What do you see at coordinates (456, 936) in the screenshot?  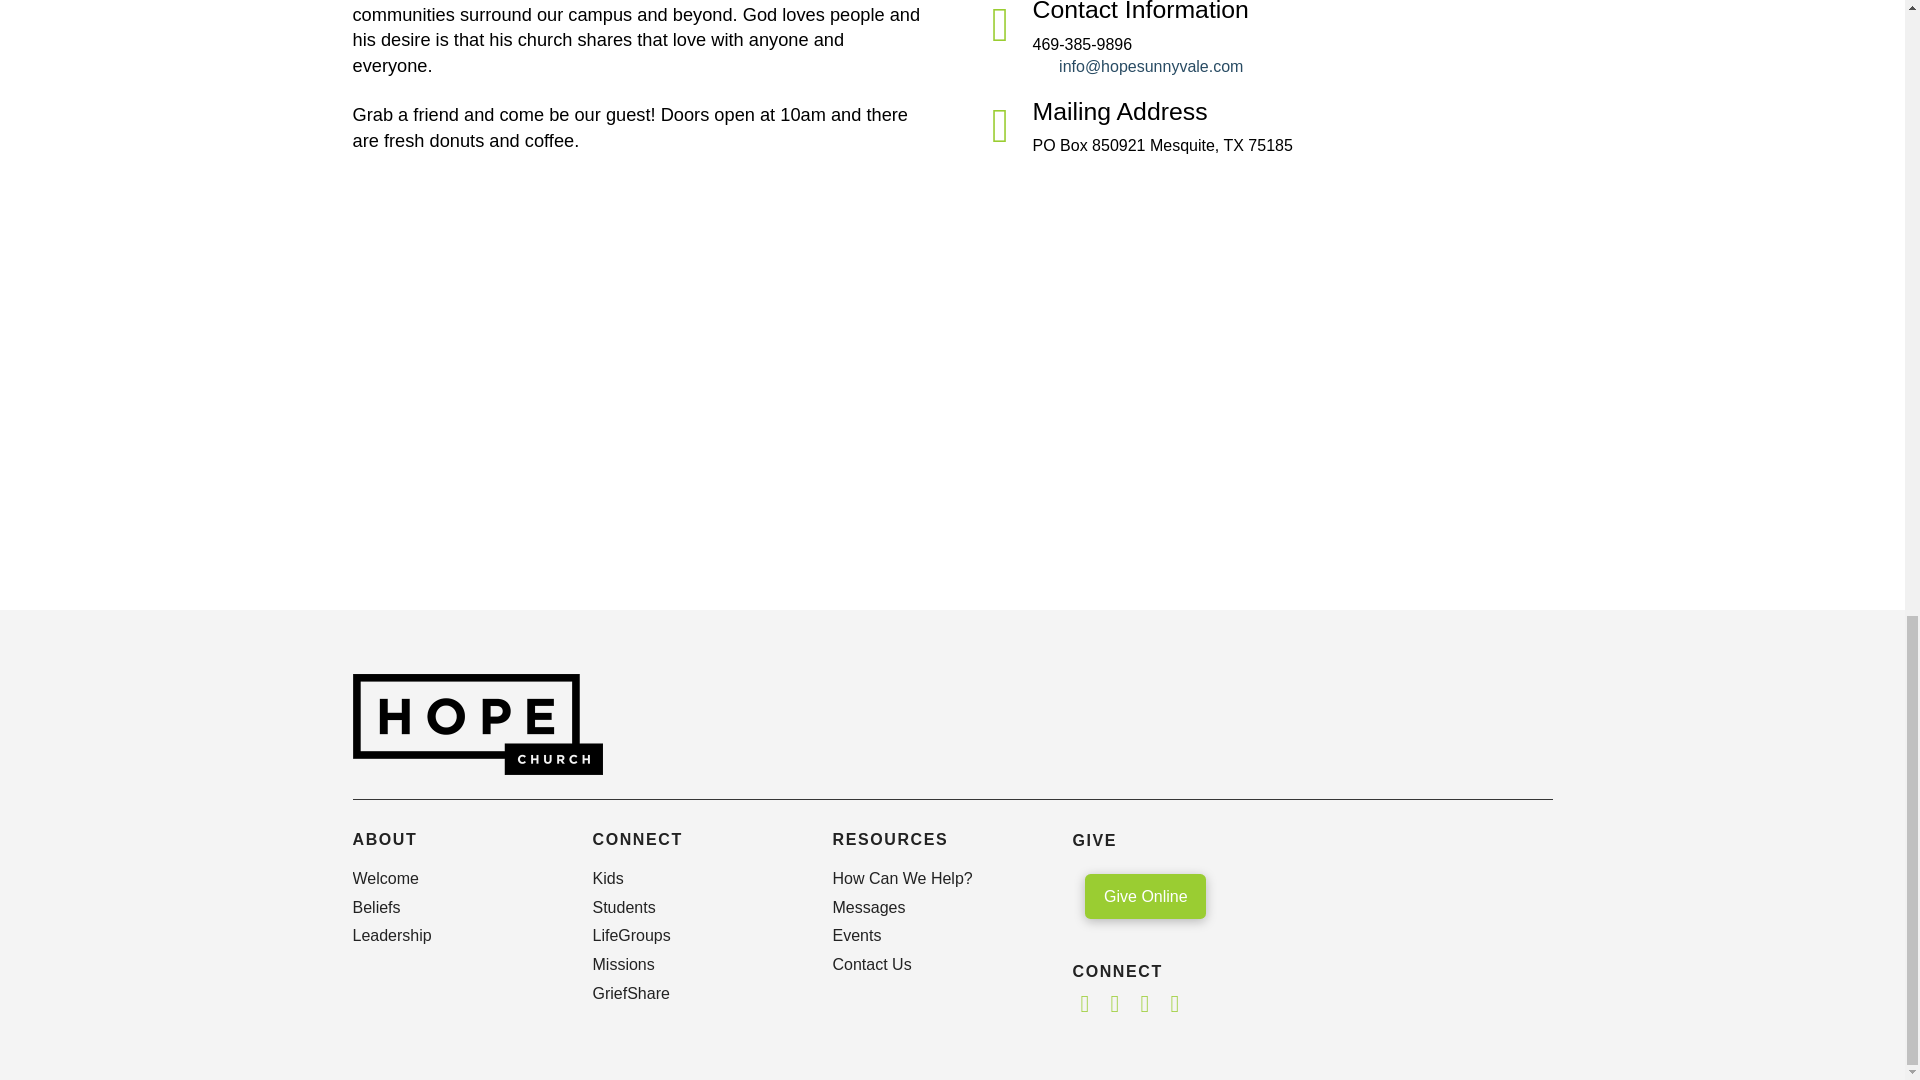 I see `Leadership` at bounding box center [456, 936].